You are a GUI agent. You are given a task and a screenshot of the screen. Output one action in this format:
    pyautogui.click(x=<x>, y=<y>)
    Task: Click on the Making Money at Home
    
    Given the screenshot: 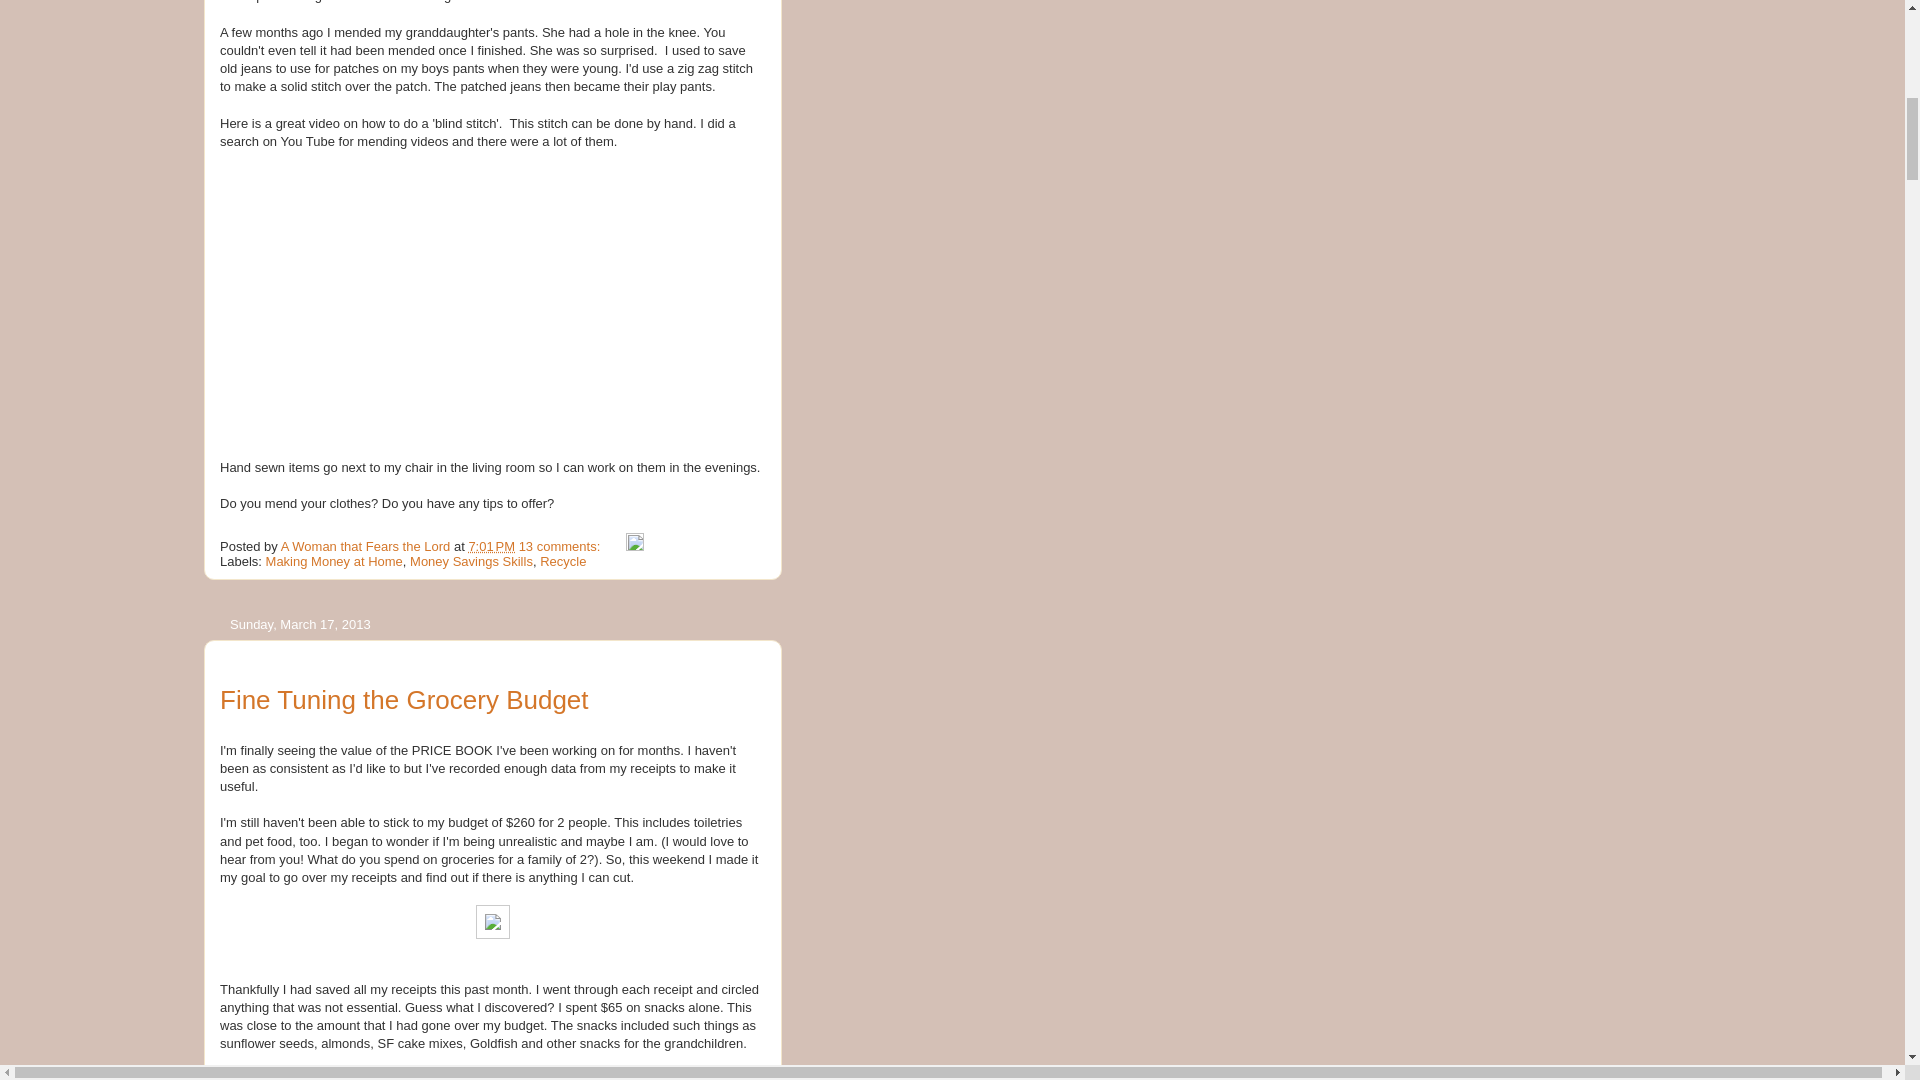 What is the action you would take?
    pyautogui.click(x=334, y=562)
    